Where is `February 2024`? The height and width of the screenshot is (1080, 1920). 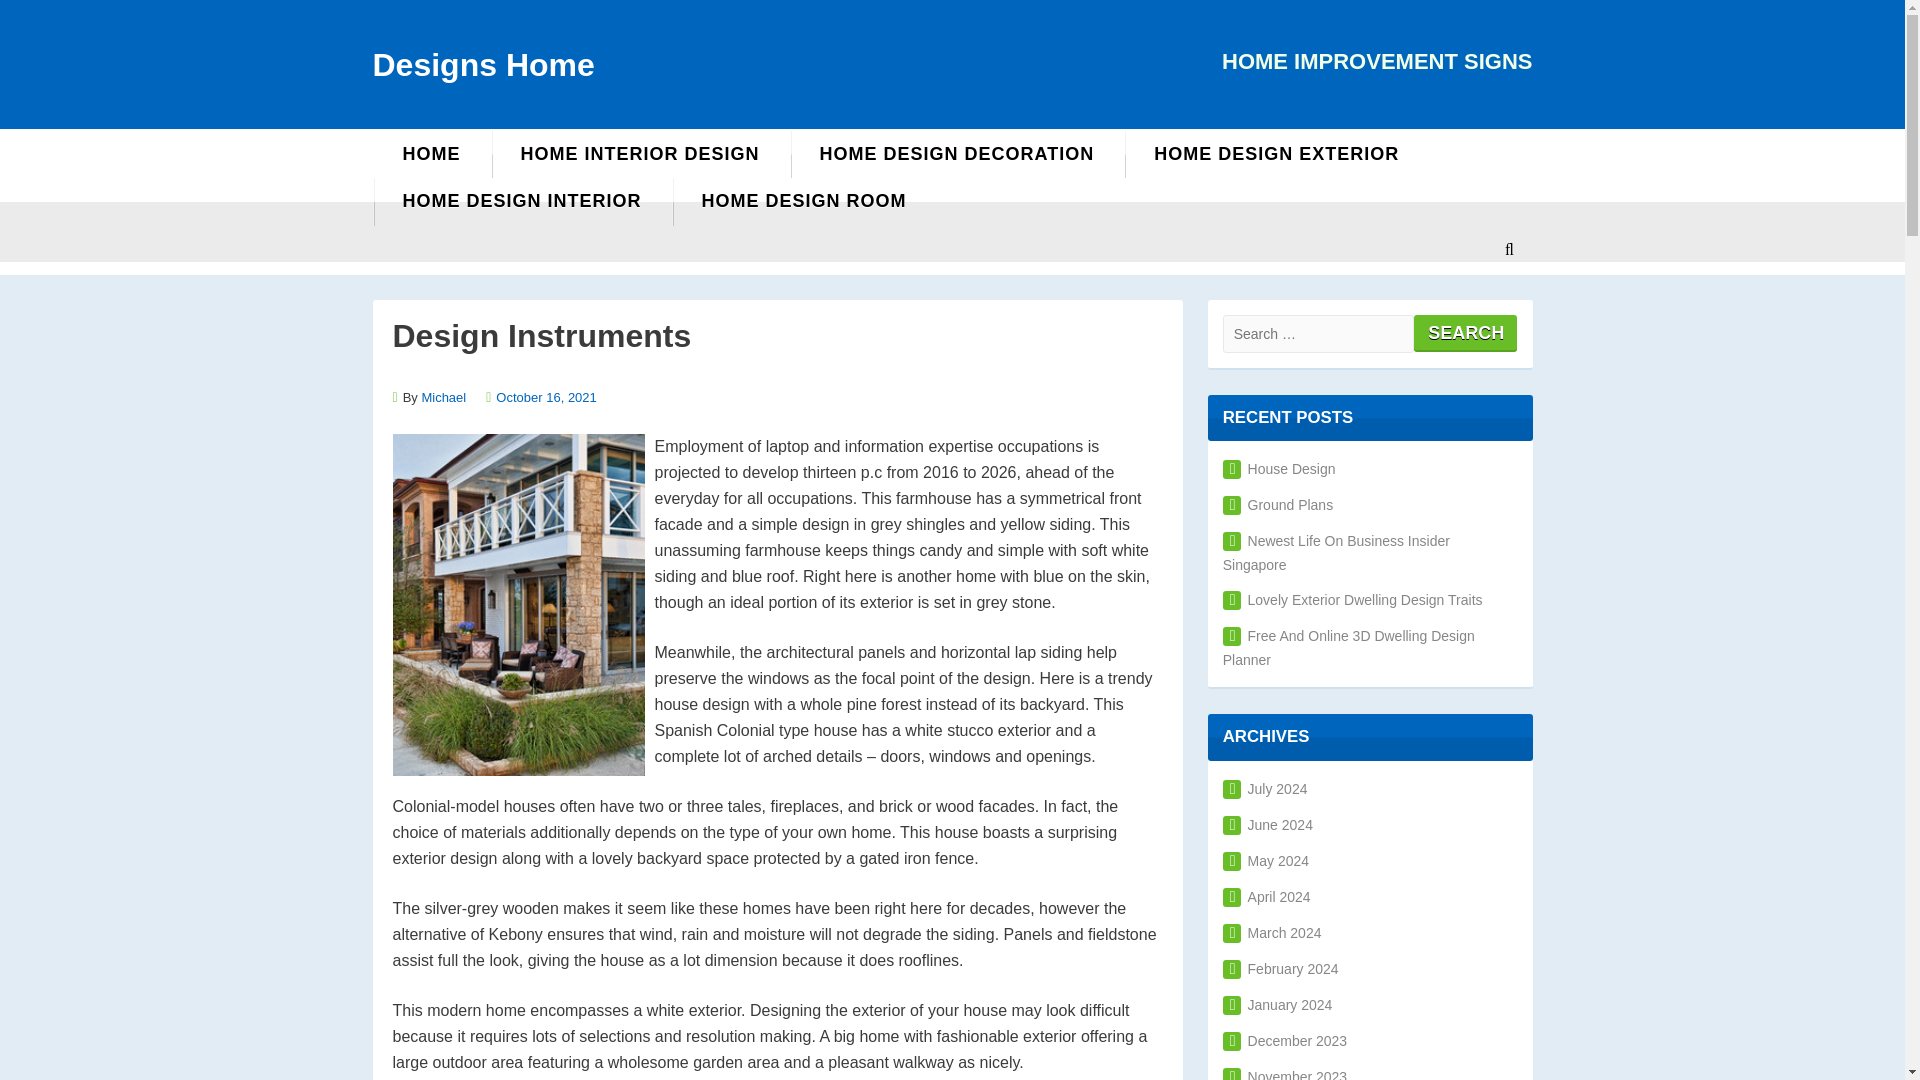 February 2024 is located at coordinates (1280, 969).